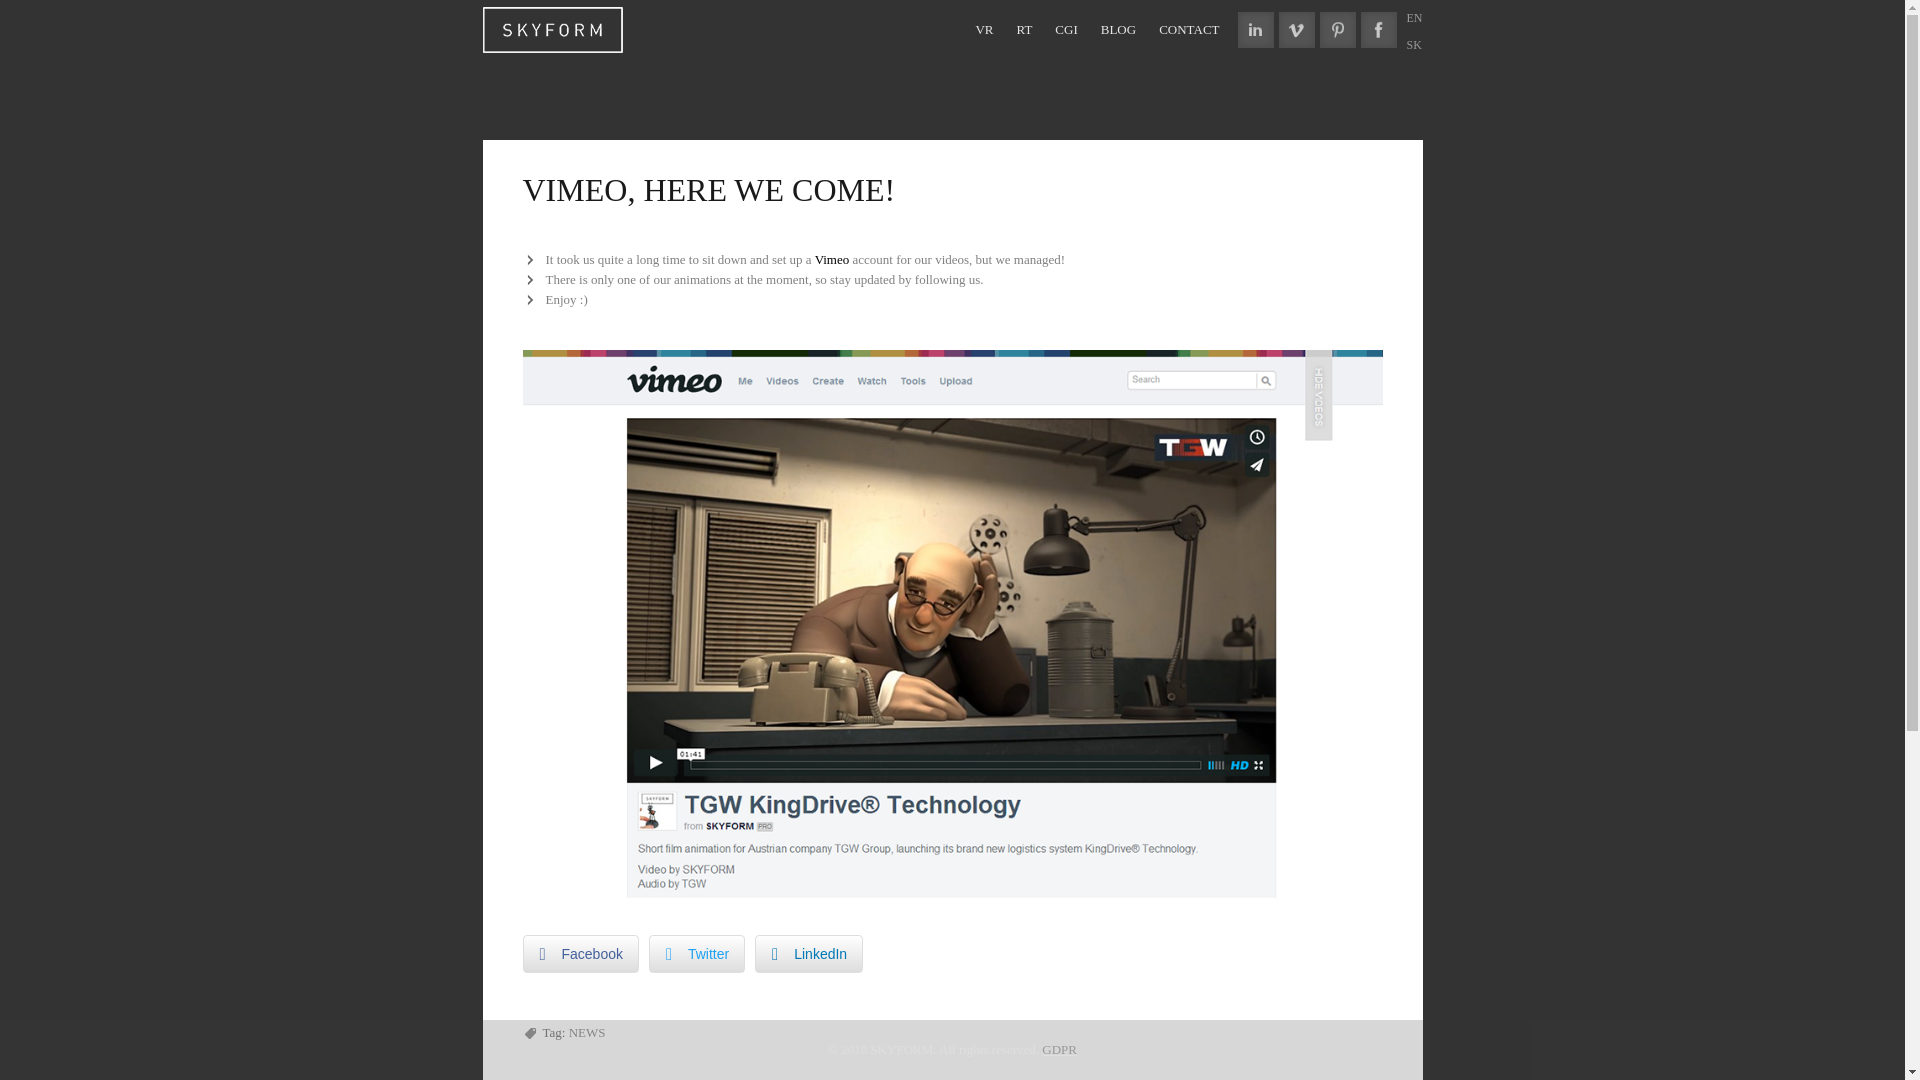 This screenshot has width=1920, height=1080. Describe the element at coordinates (1256, 29) in the screenshot. I see `Visit LinkedIn page` at that location.